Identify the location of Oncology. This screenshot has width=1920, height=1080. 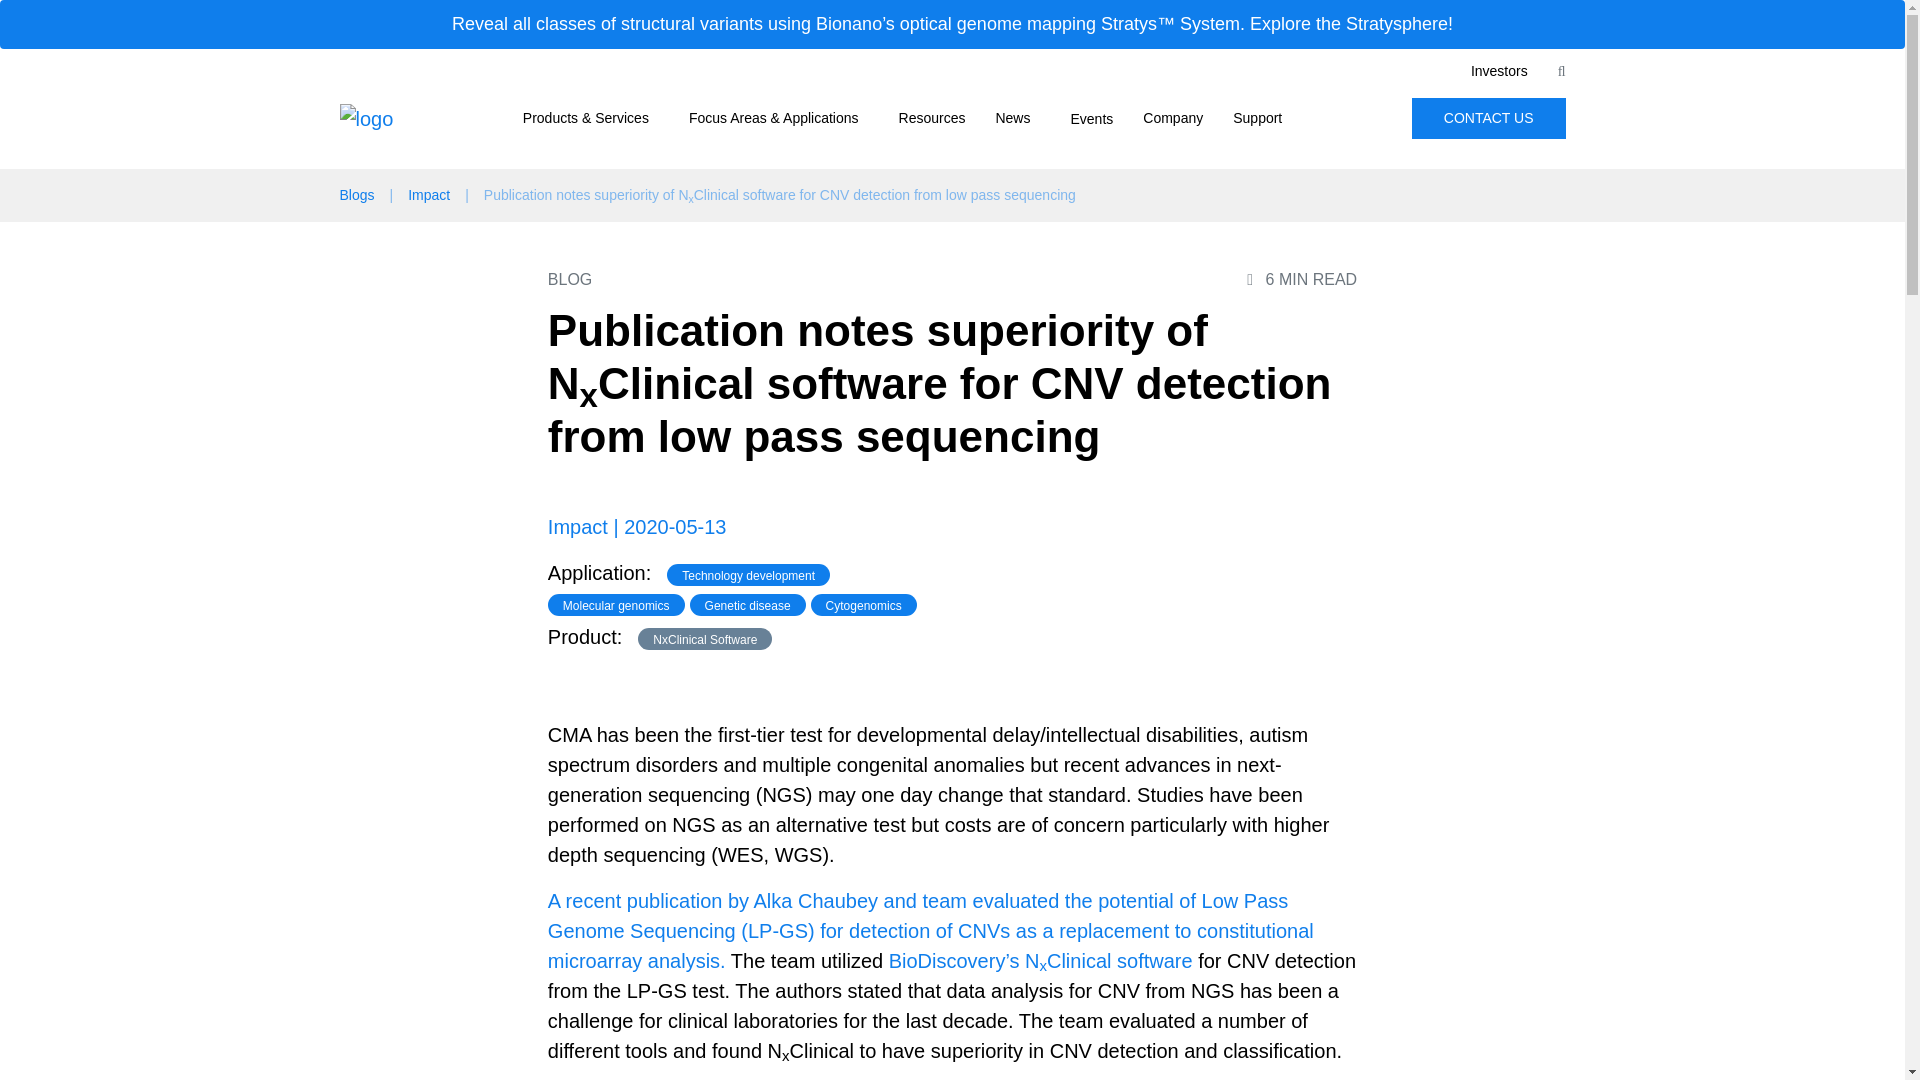
(872, 154).